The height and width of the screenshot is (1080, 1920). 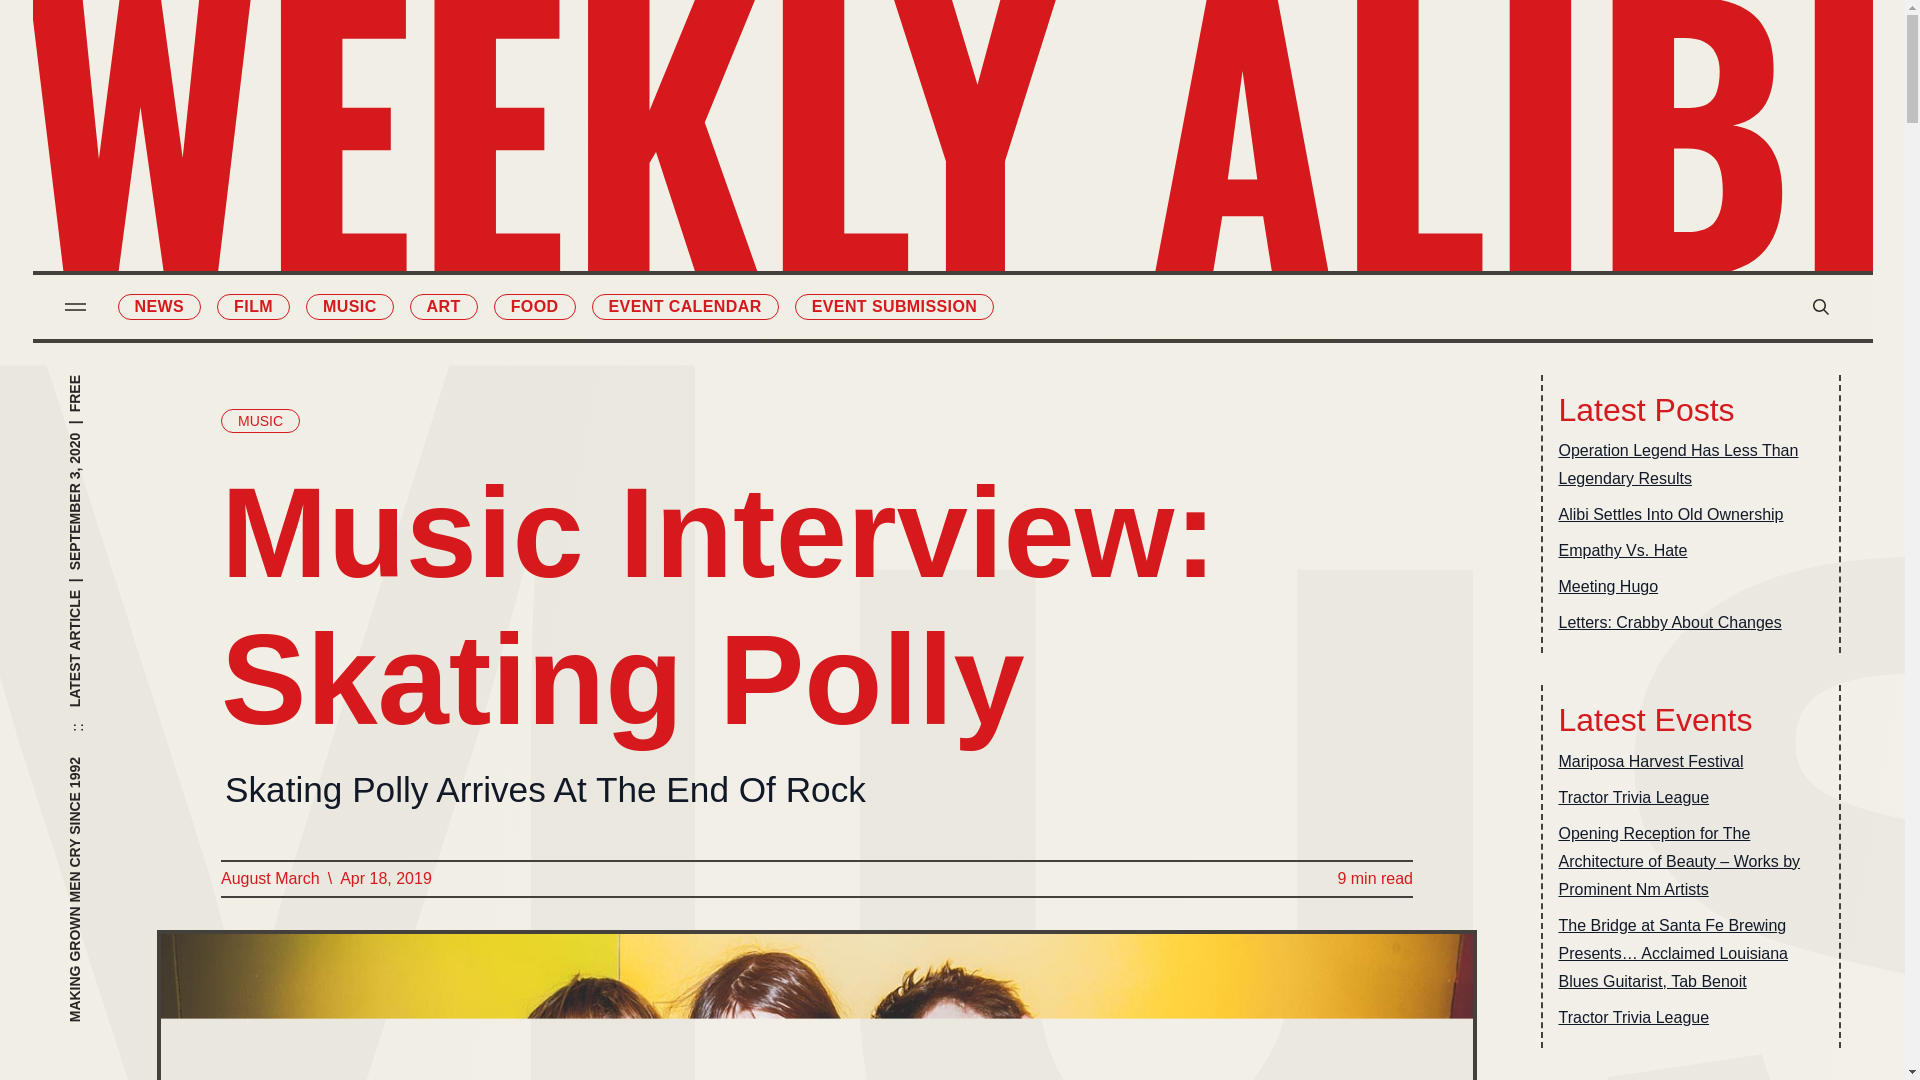 What do you see at coordinates (269, 879) in the screenshot?
I see `August March` at bounding box center [269, 879].